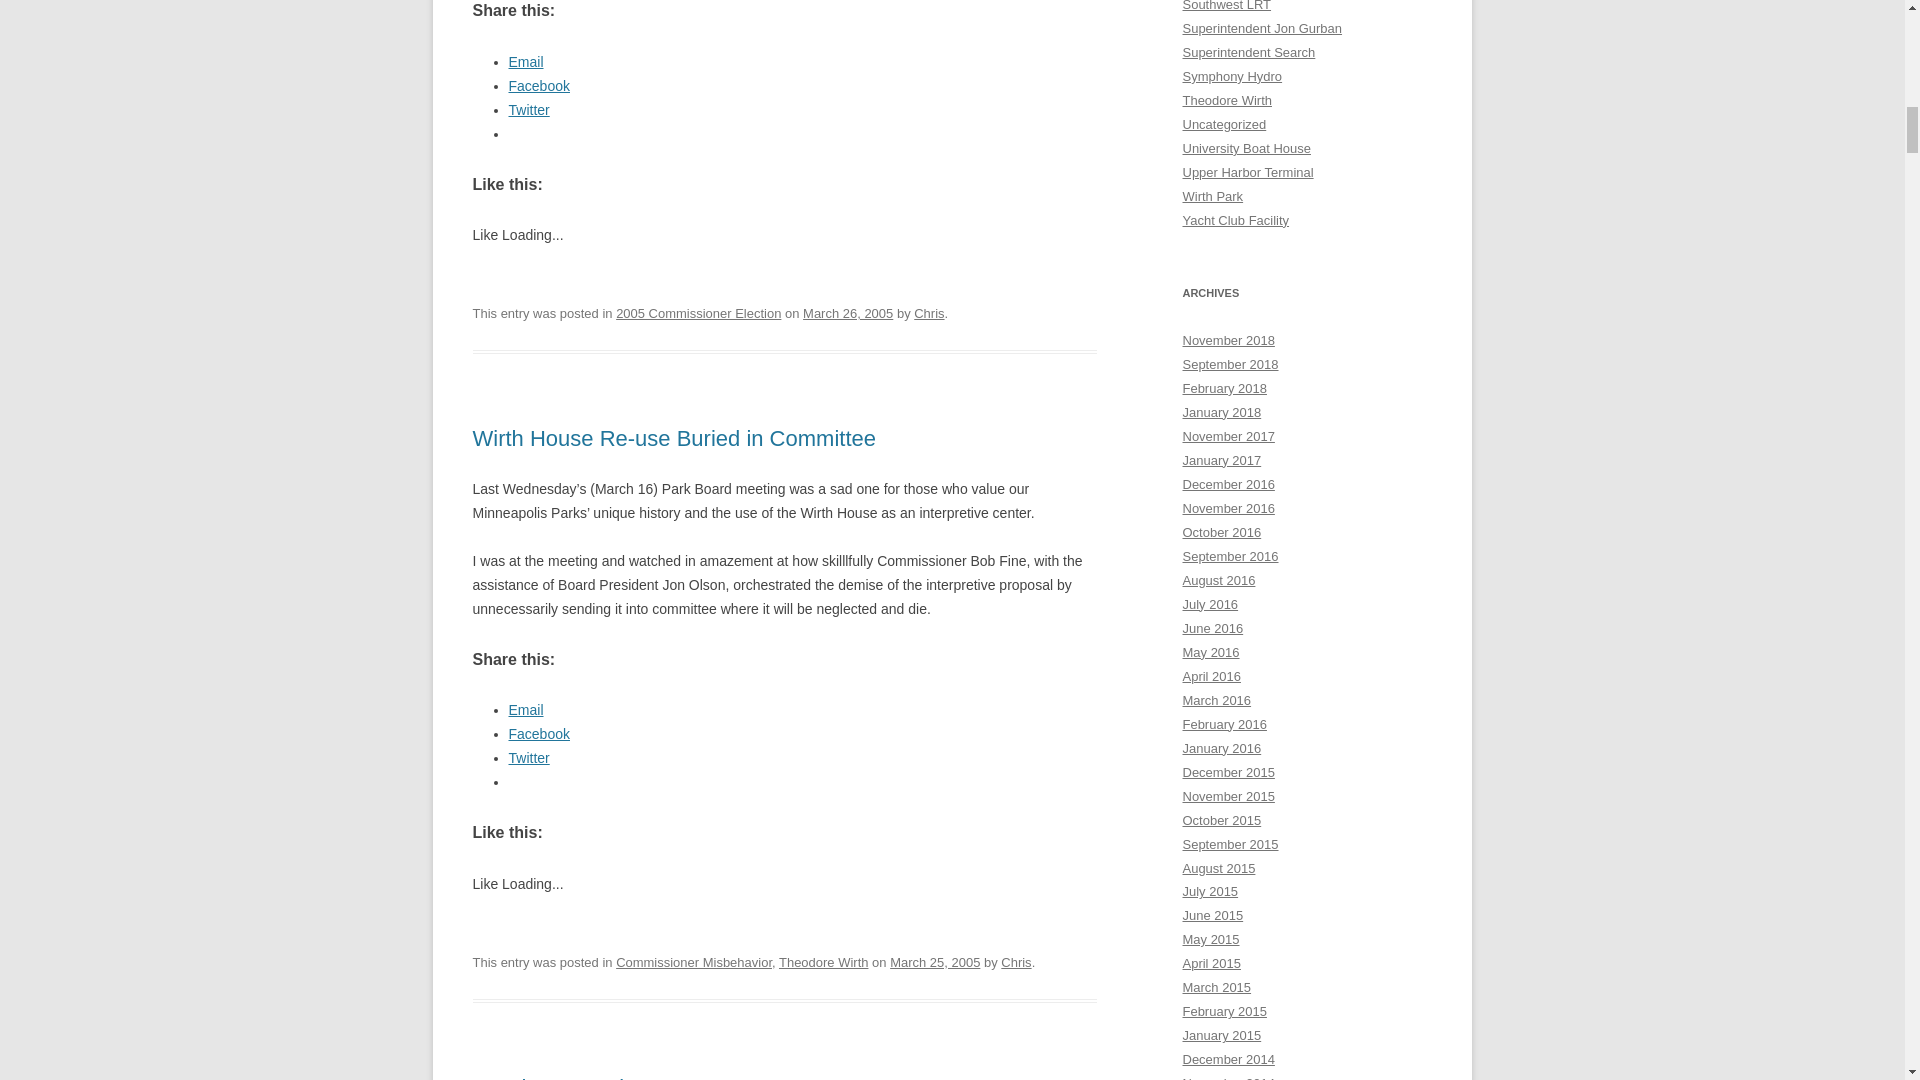 The width and height of the screenshot is (1920, 1080). What do you see at coordinates (528, 109) in the screenshot?
I see `Twitter` at bounding box center [528, 109].